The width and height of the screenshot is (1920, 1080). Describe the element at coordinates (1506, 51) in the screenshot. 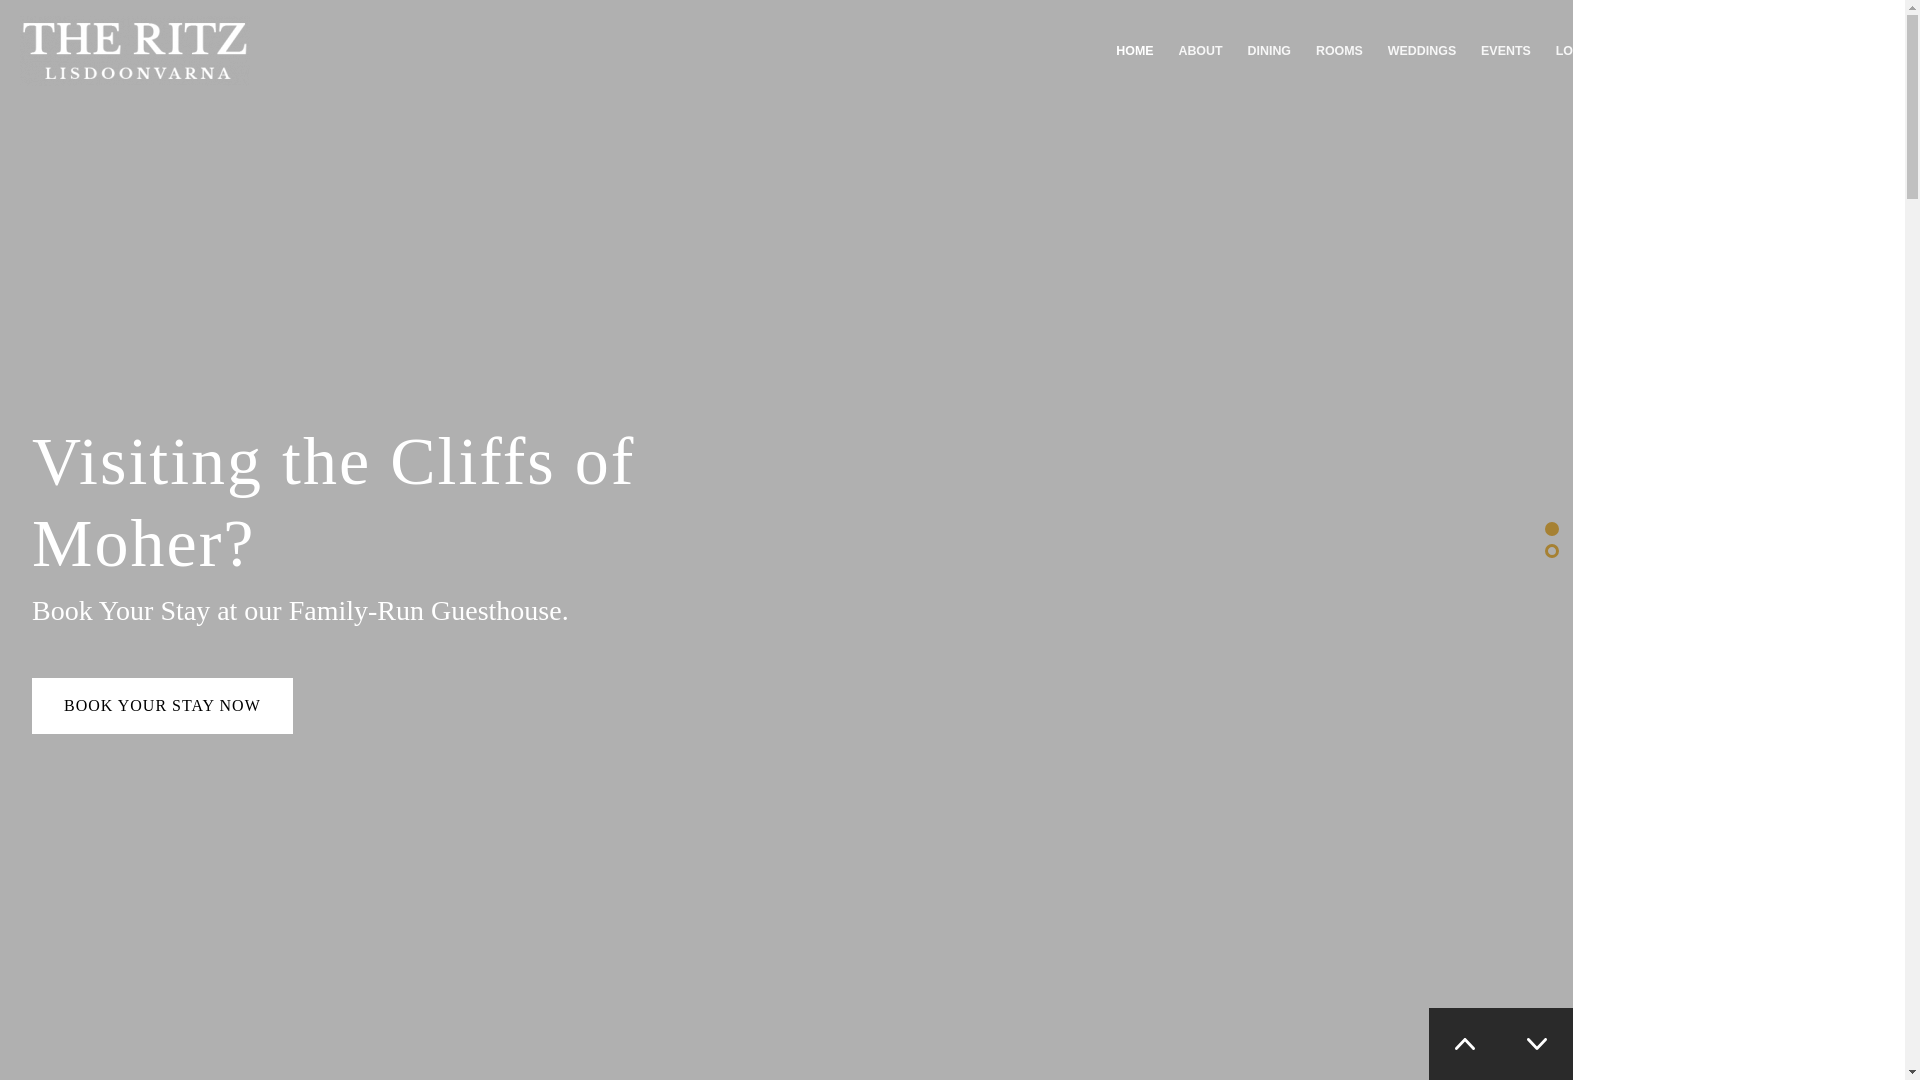

I see `EVENTS` at that location.